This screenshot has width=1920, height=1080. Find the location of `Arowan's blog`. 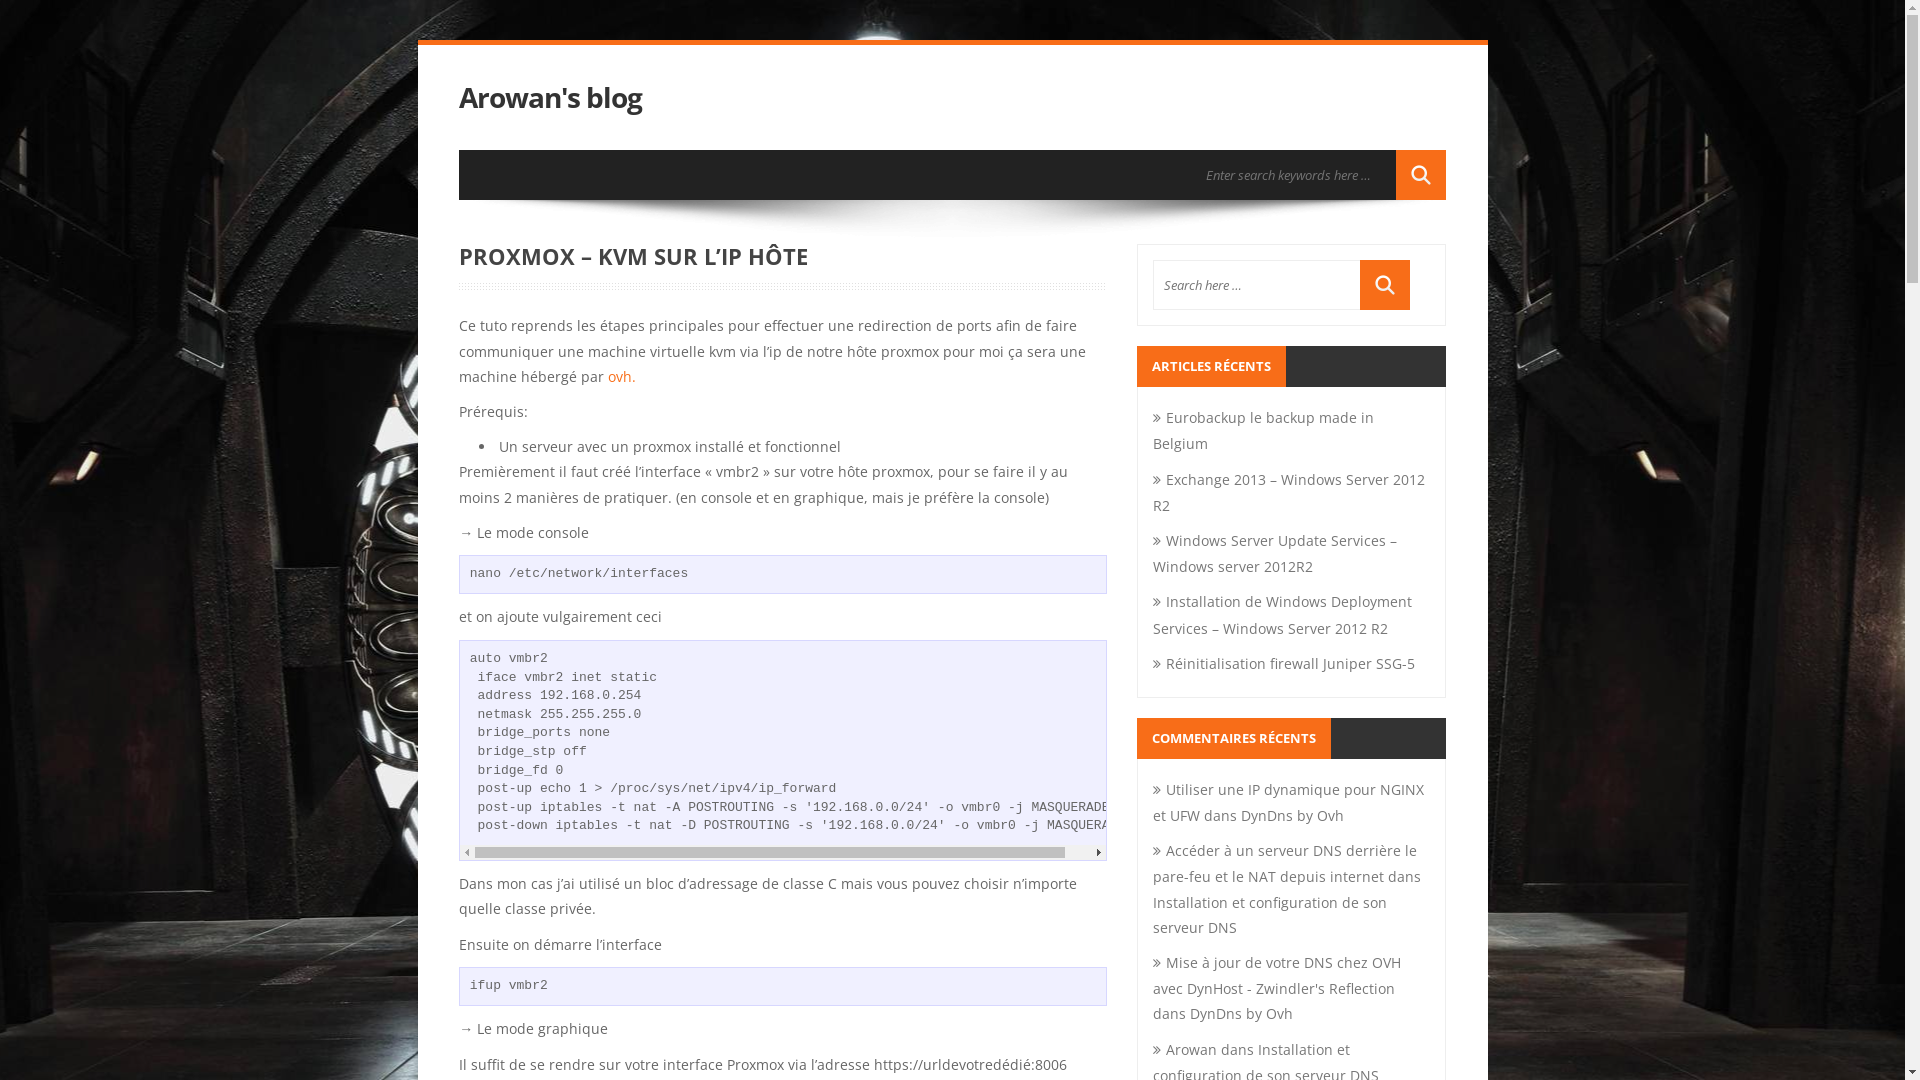

Arowan's blog is located at coordinates (550, 98).